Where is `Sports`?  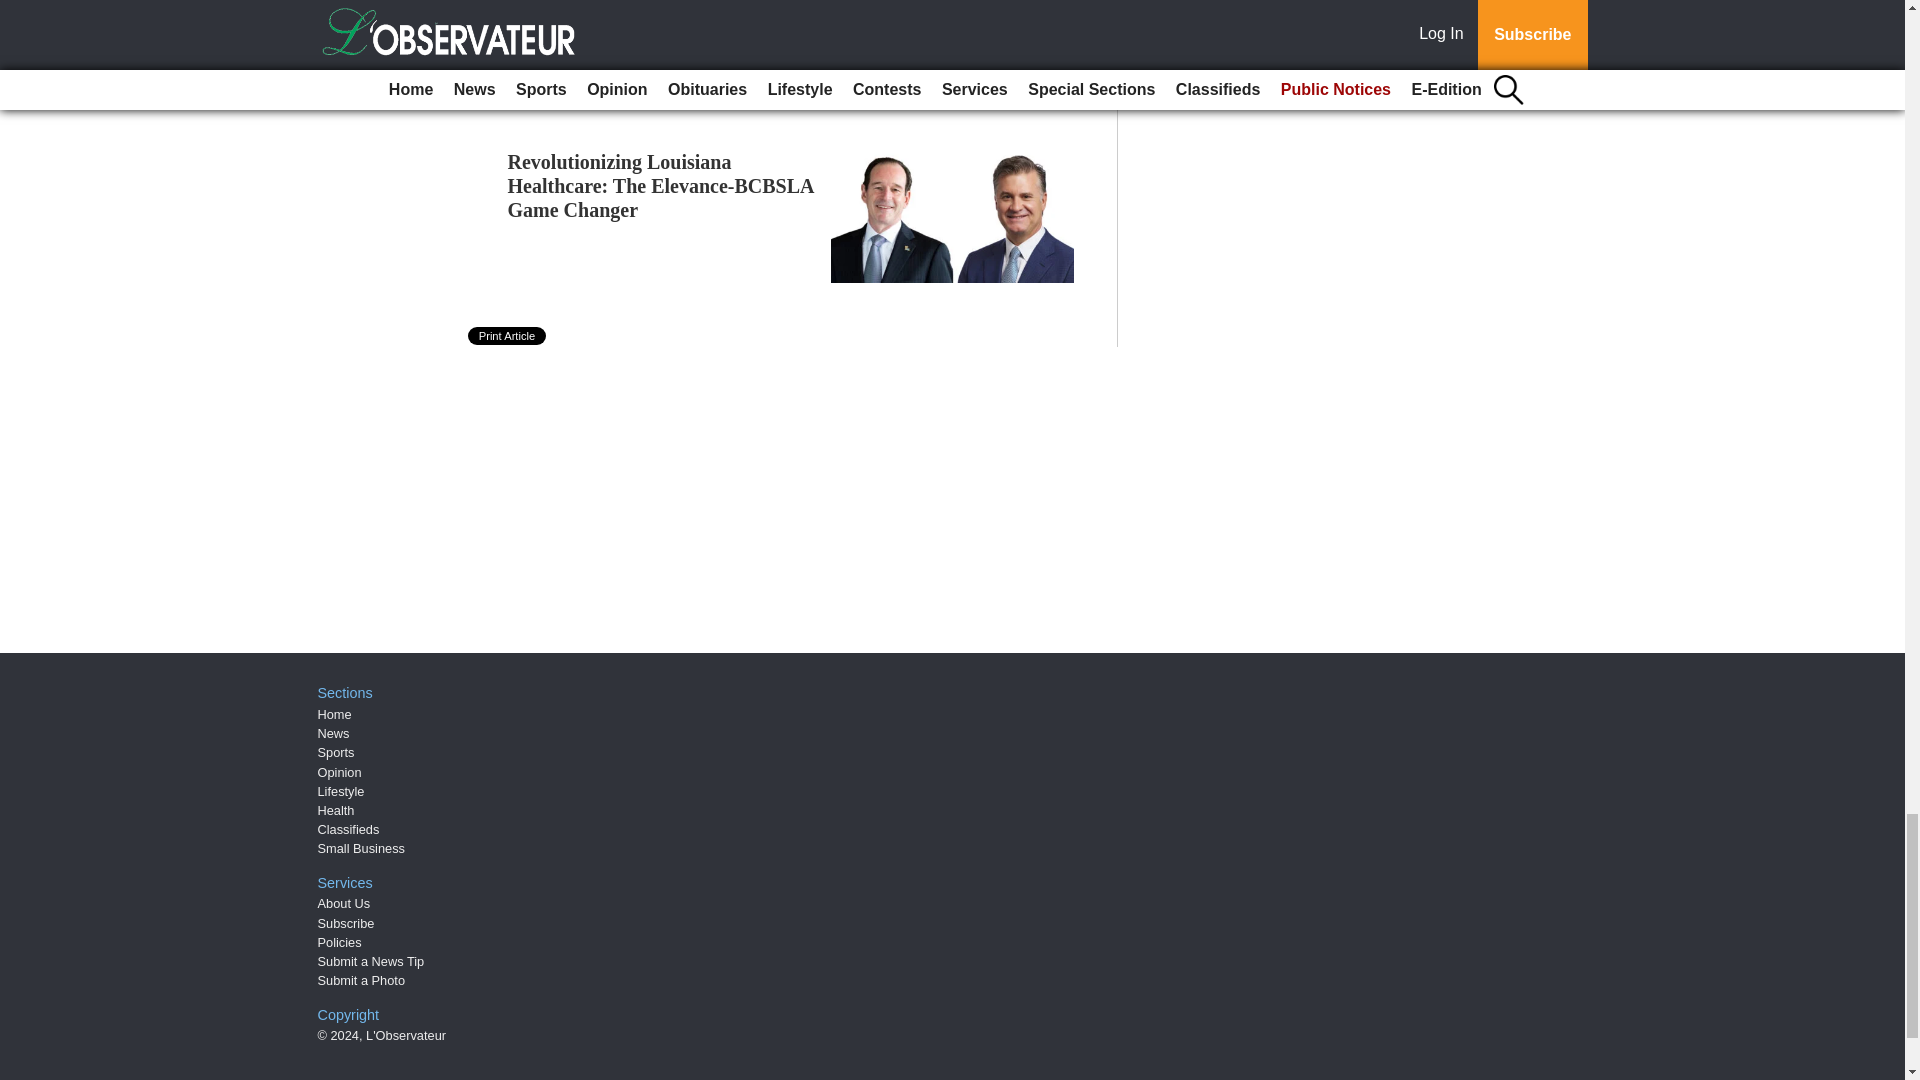
Sports is located at coordinates (336, 752).